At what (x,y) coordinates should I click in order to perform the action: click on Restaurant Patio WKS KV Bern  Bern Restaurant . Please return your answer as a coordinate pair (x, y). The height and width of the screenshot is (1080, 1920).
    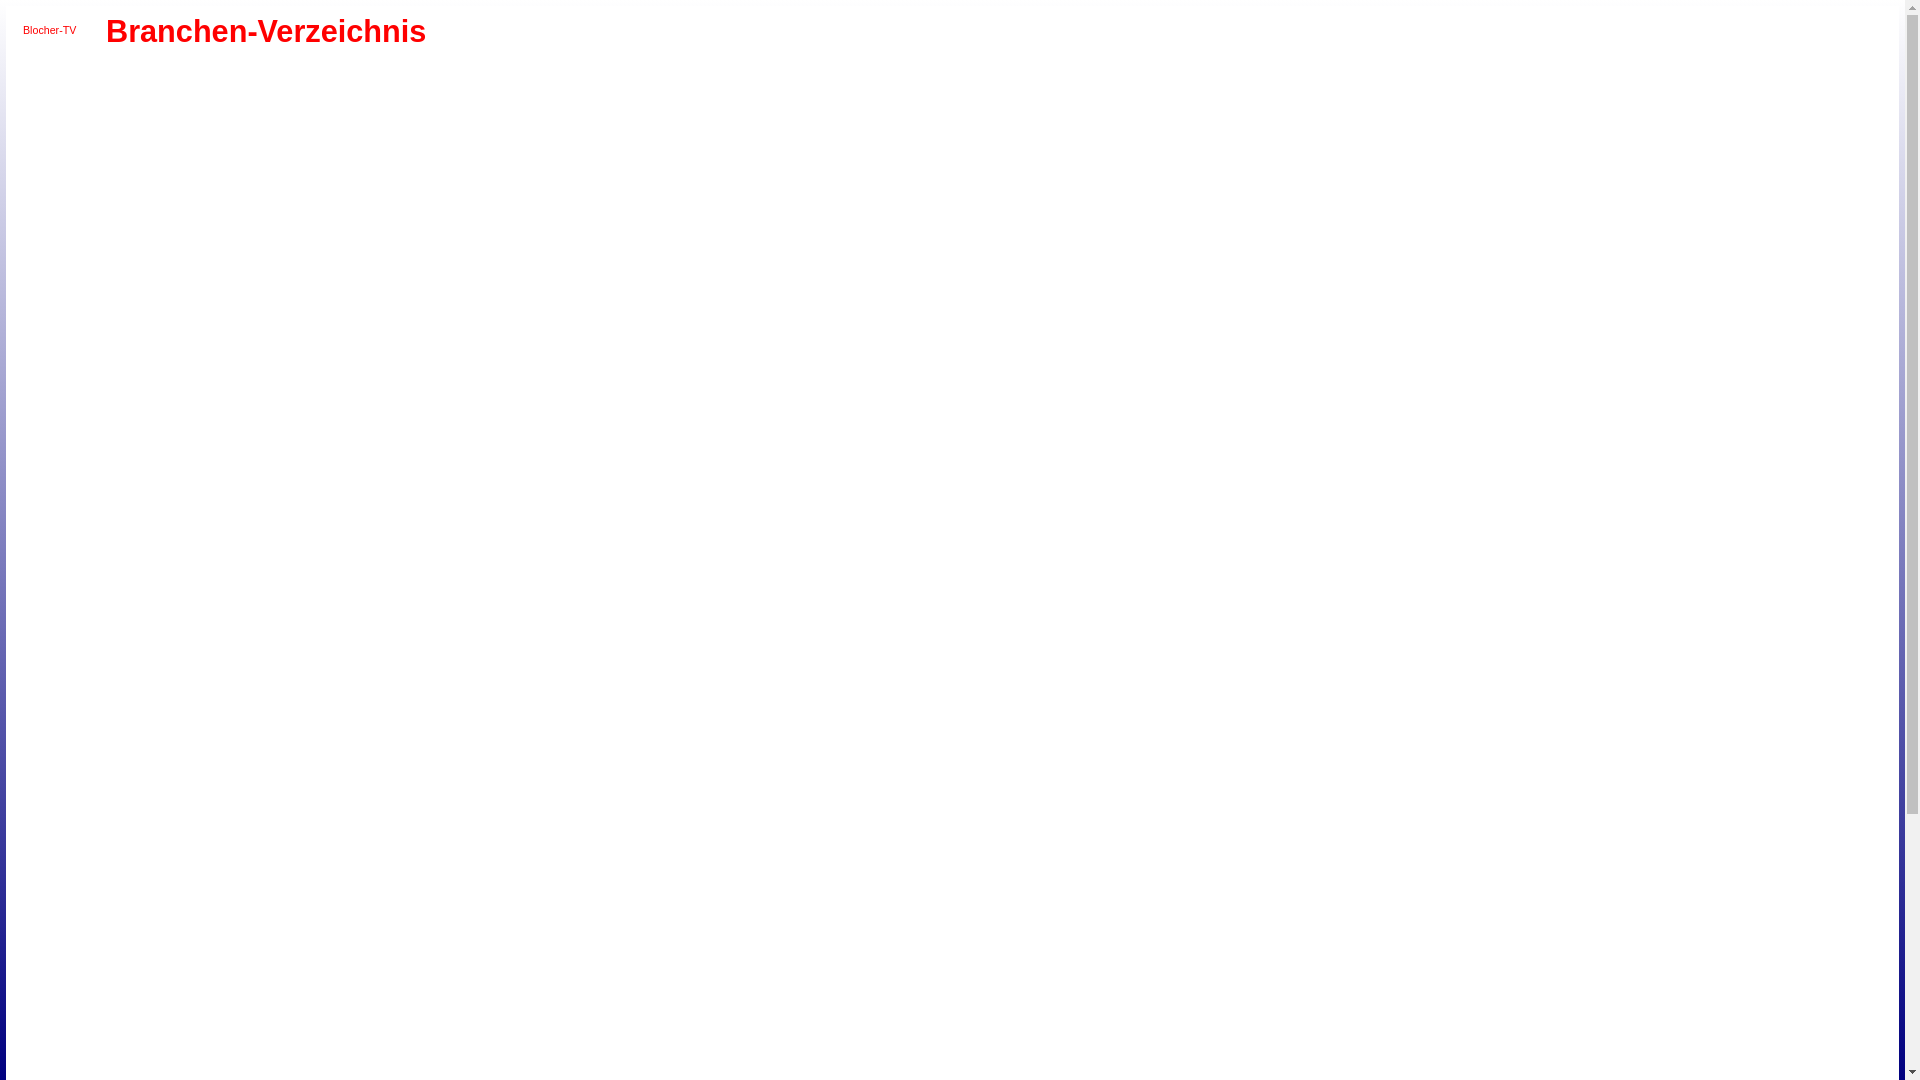
    Looking at the image, I should click on (163, 310).